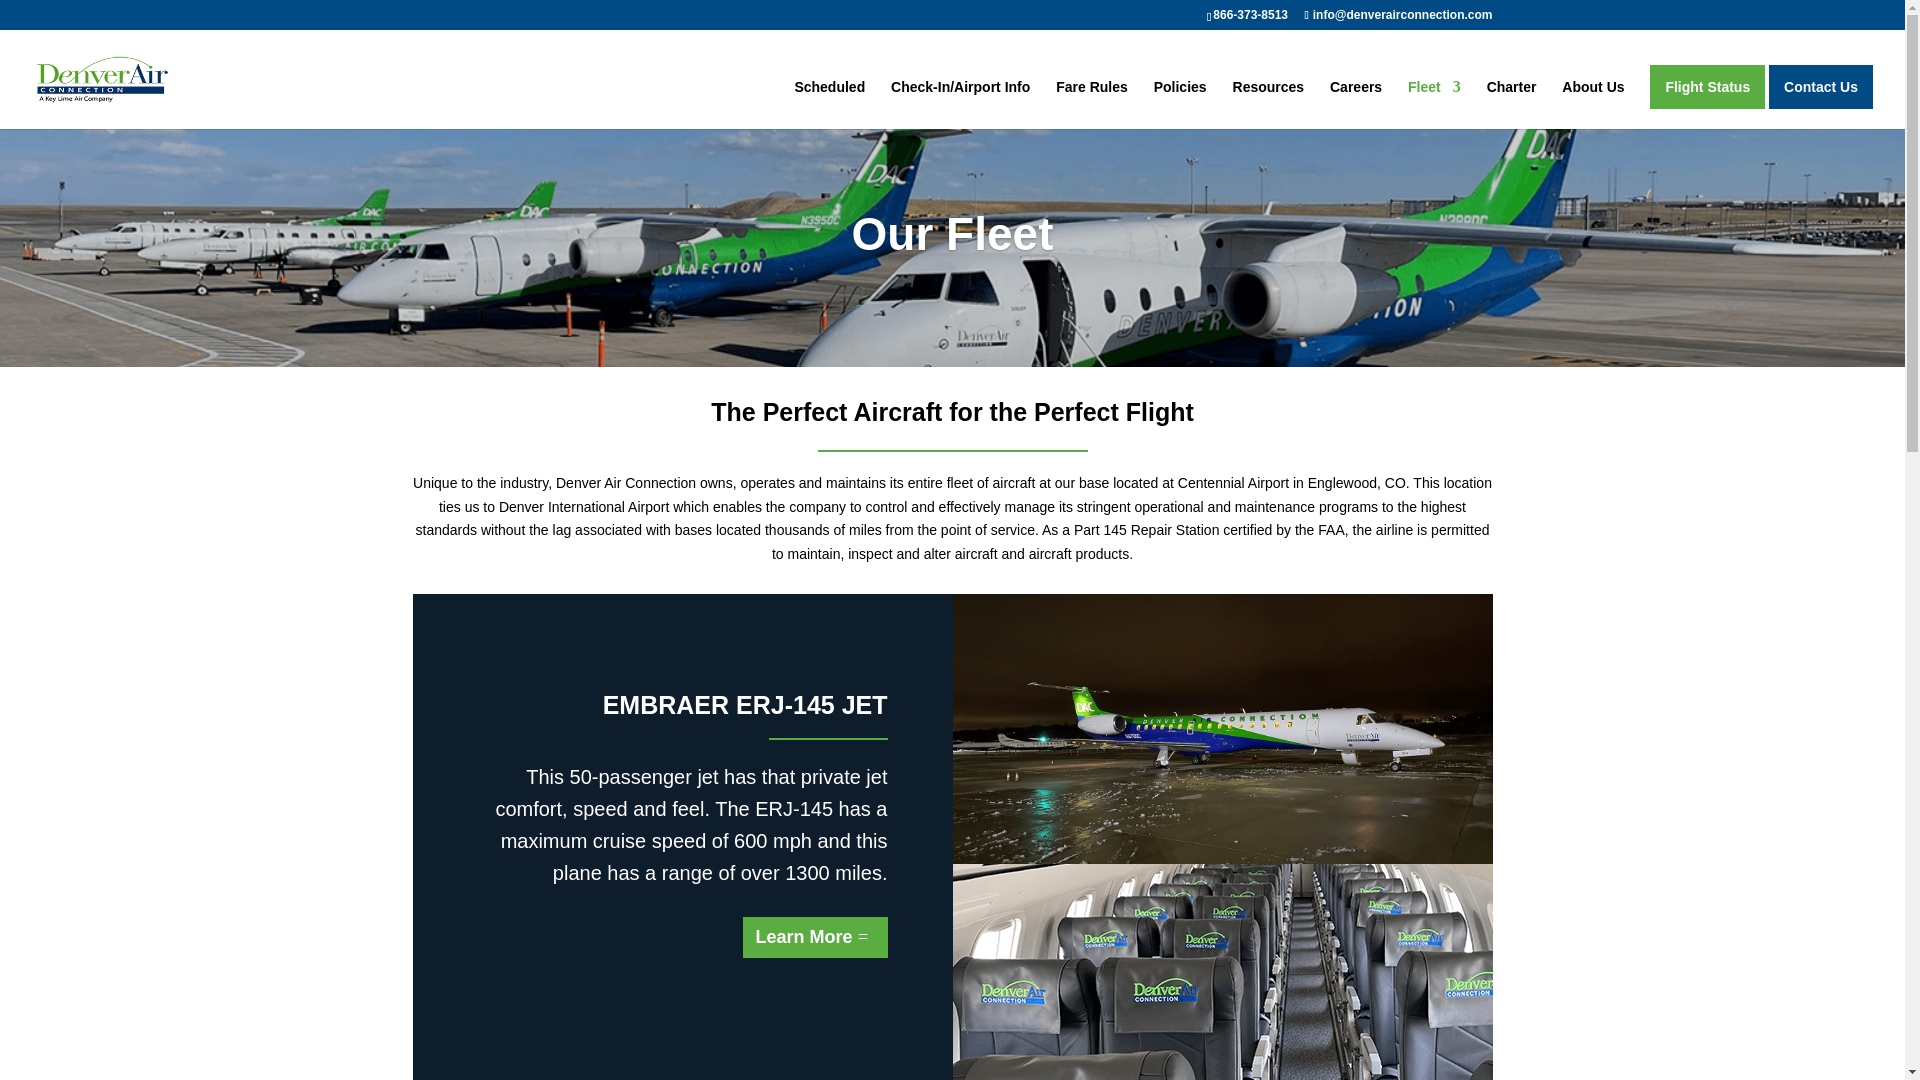 The width and height of the screenshot is (1920, 1080). Describe the element at coordinates (1820, 86) in the screenshot. I see `Contact Us` at that location.